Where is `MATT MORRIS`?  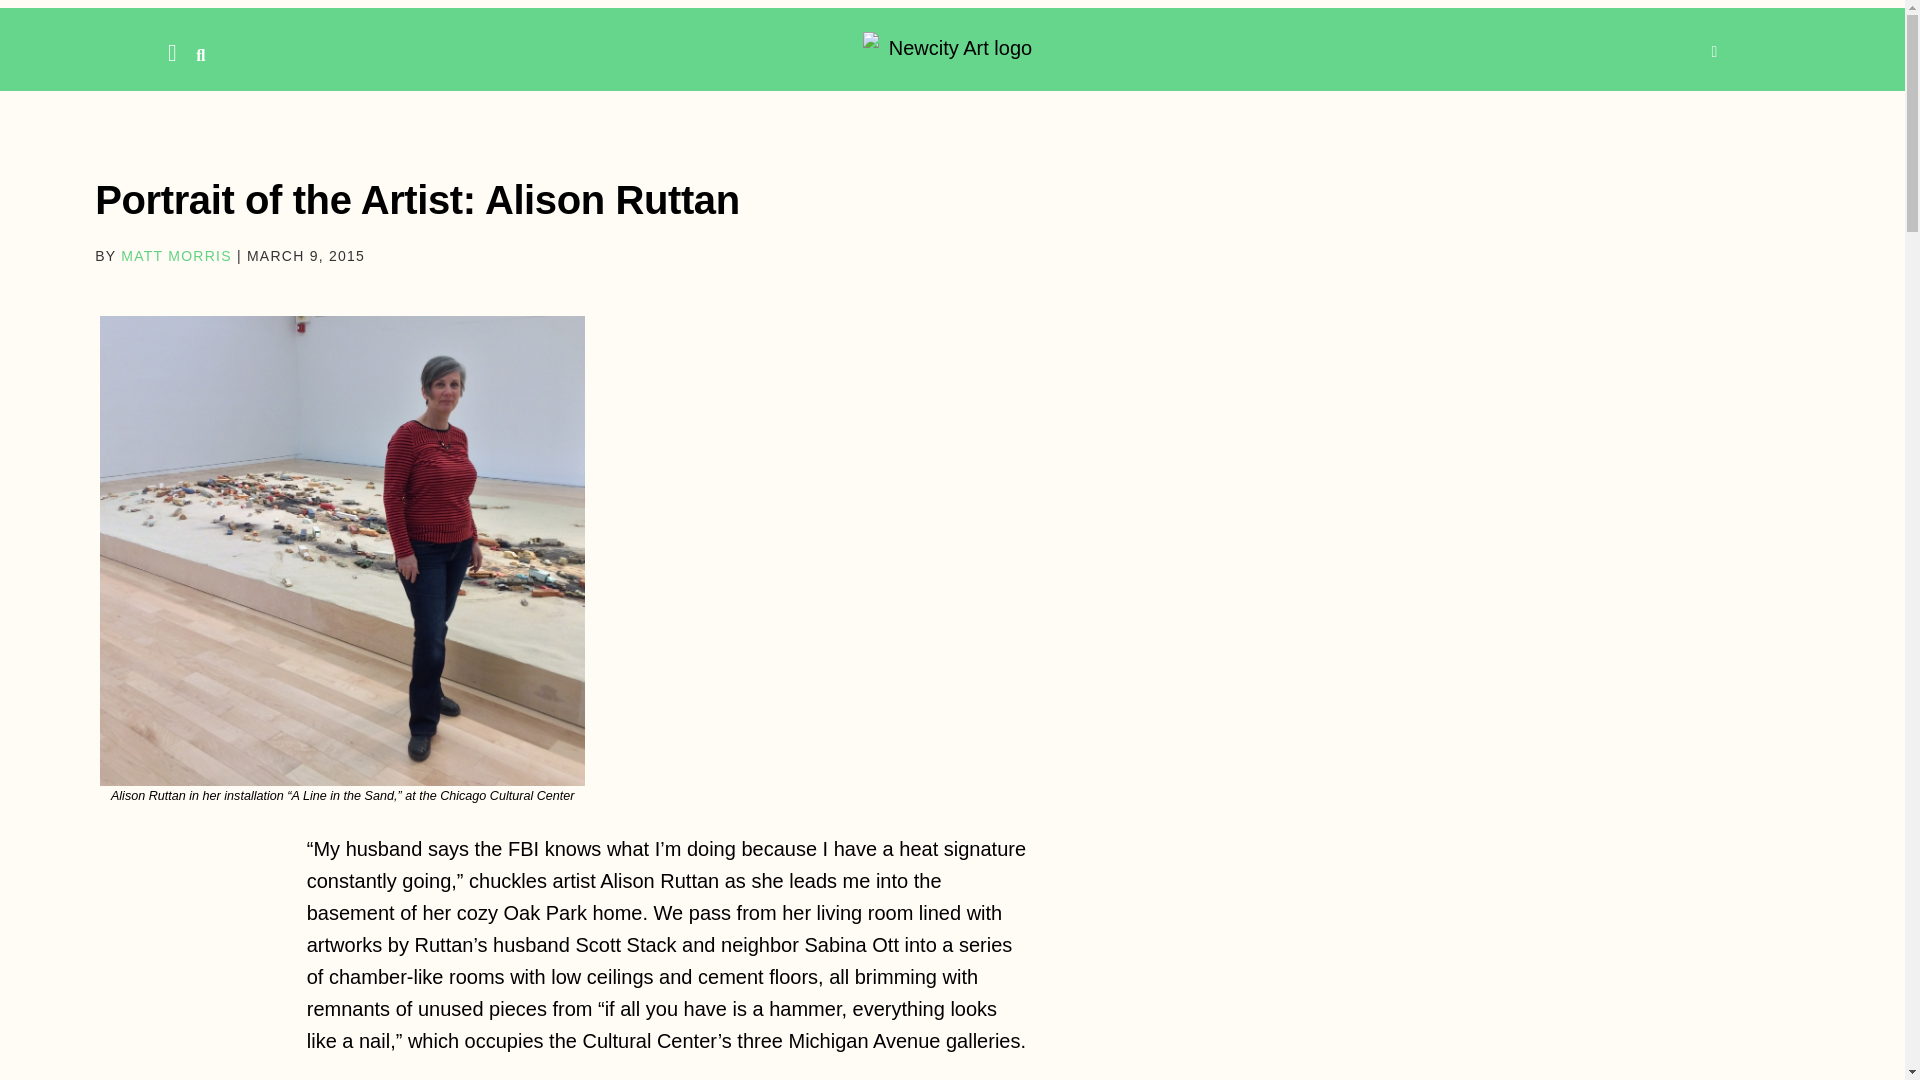
MATT MORRIS is located at coordinates (175, 256).